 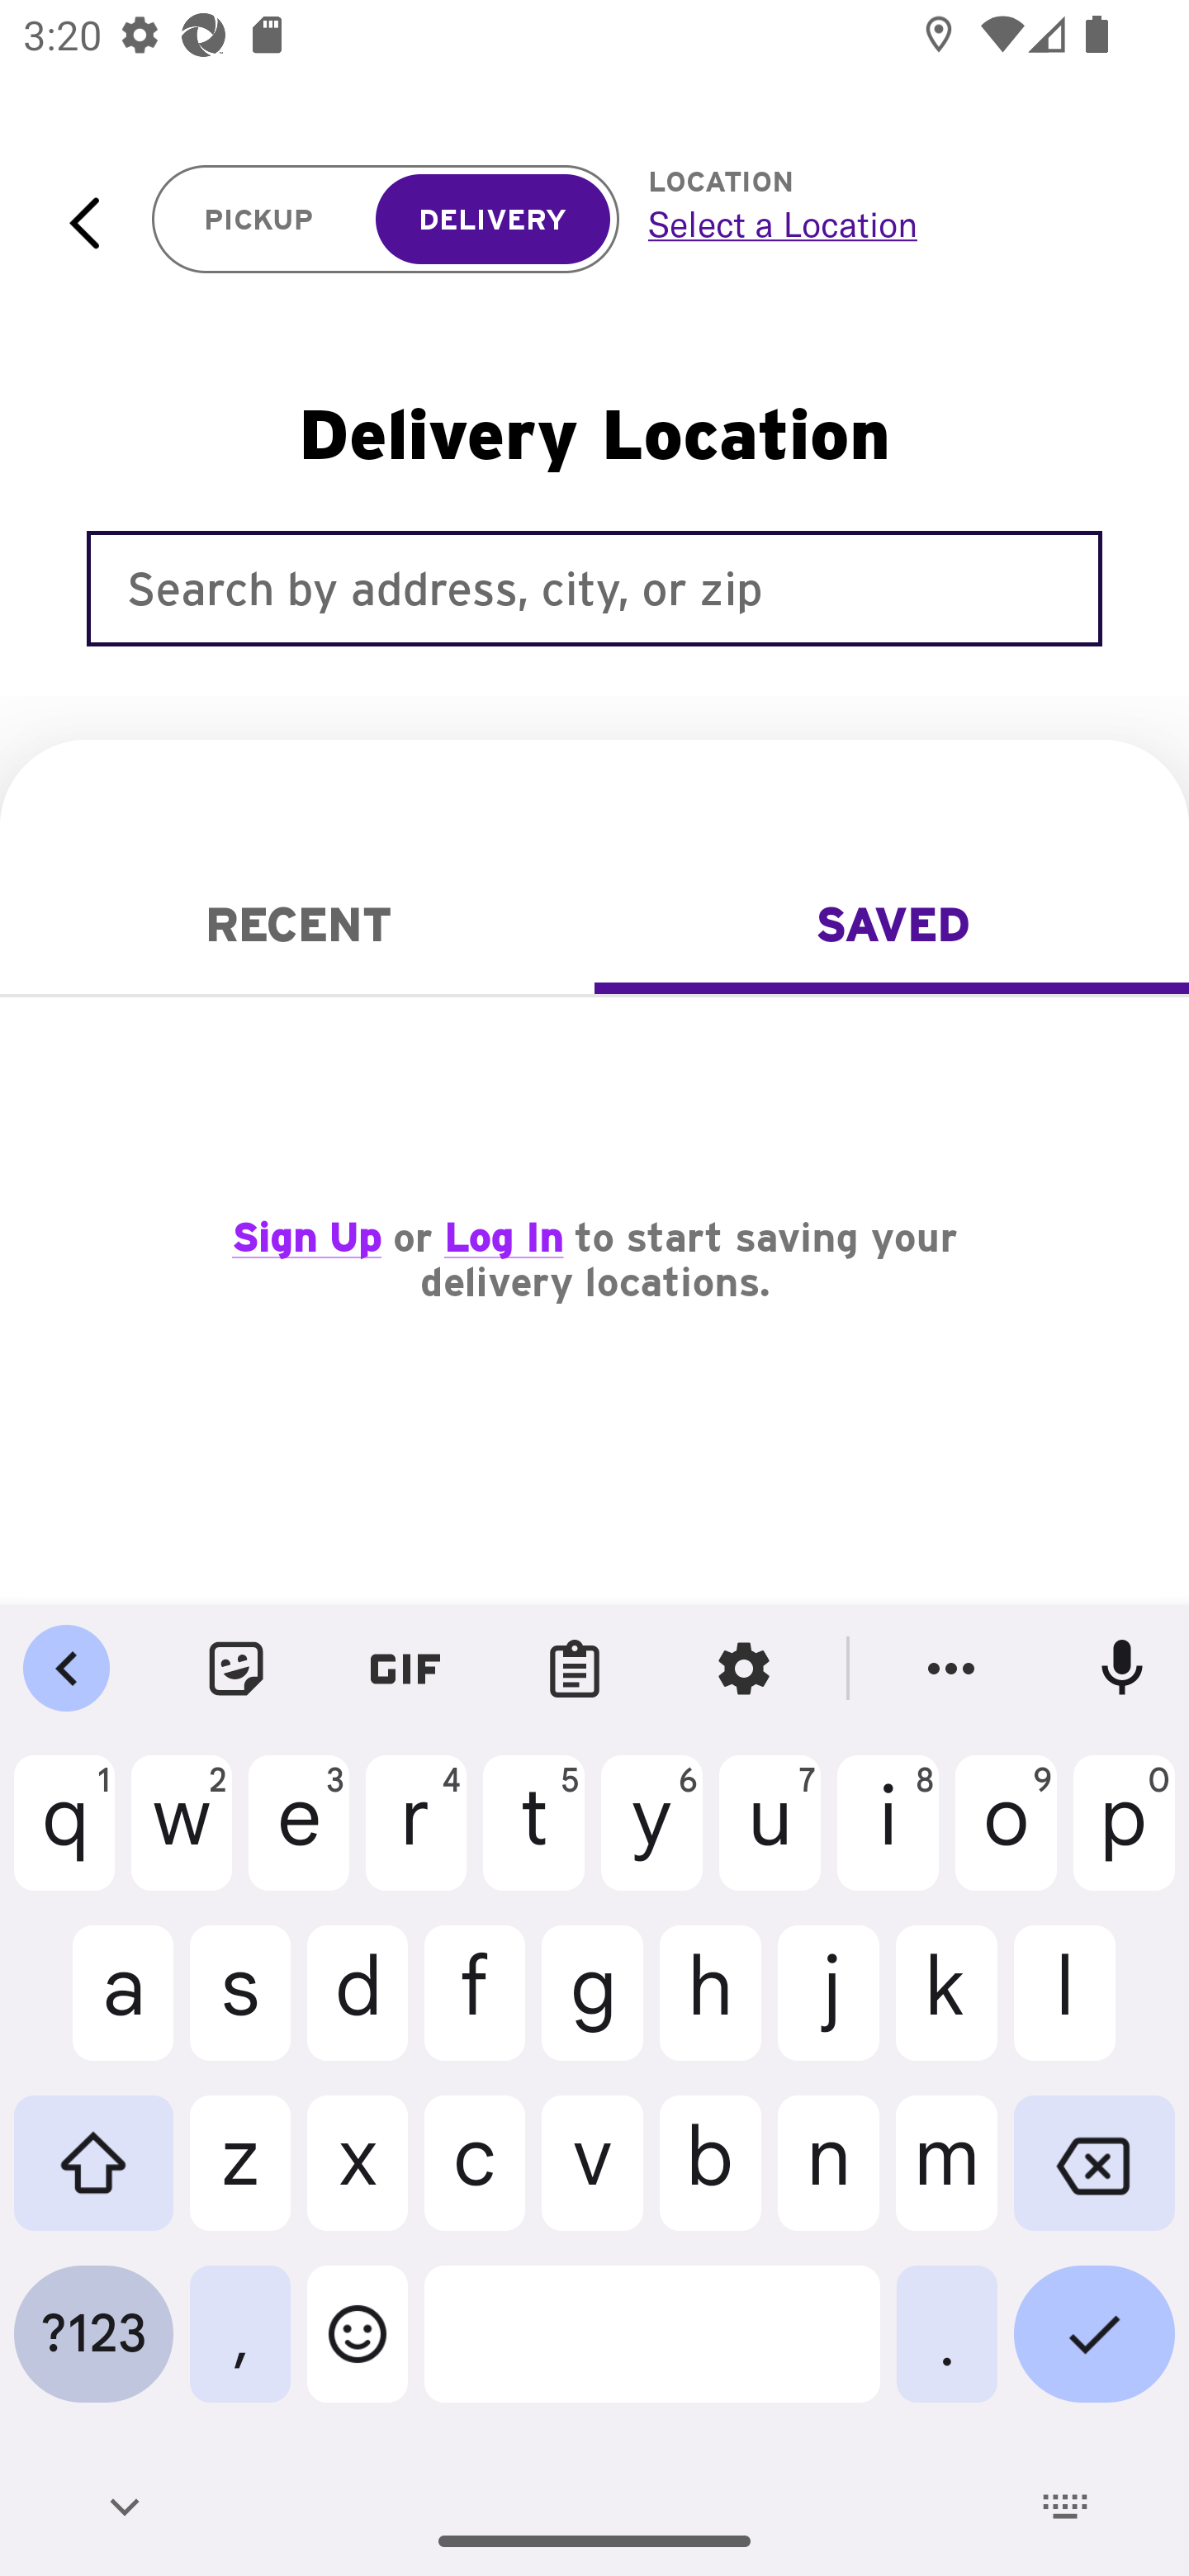 What do you see at coordinates (259, 220) in the screenshot?
I see `PICKUP` at bounding box center [259, 220].